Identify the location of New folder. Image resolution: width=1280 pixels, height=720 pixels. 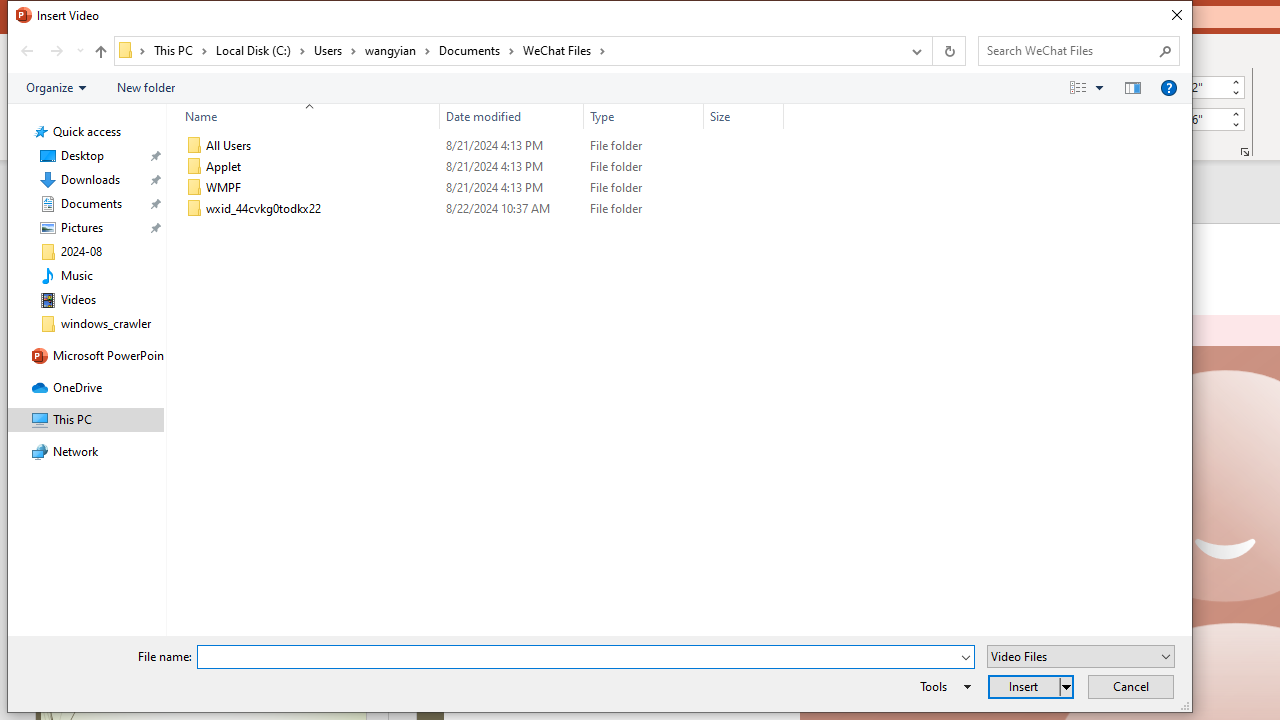
(146, 87).